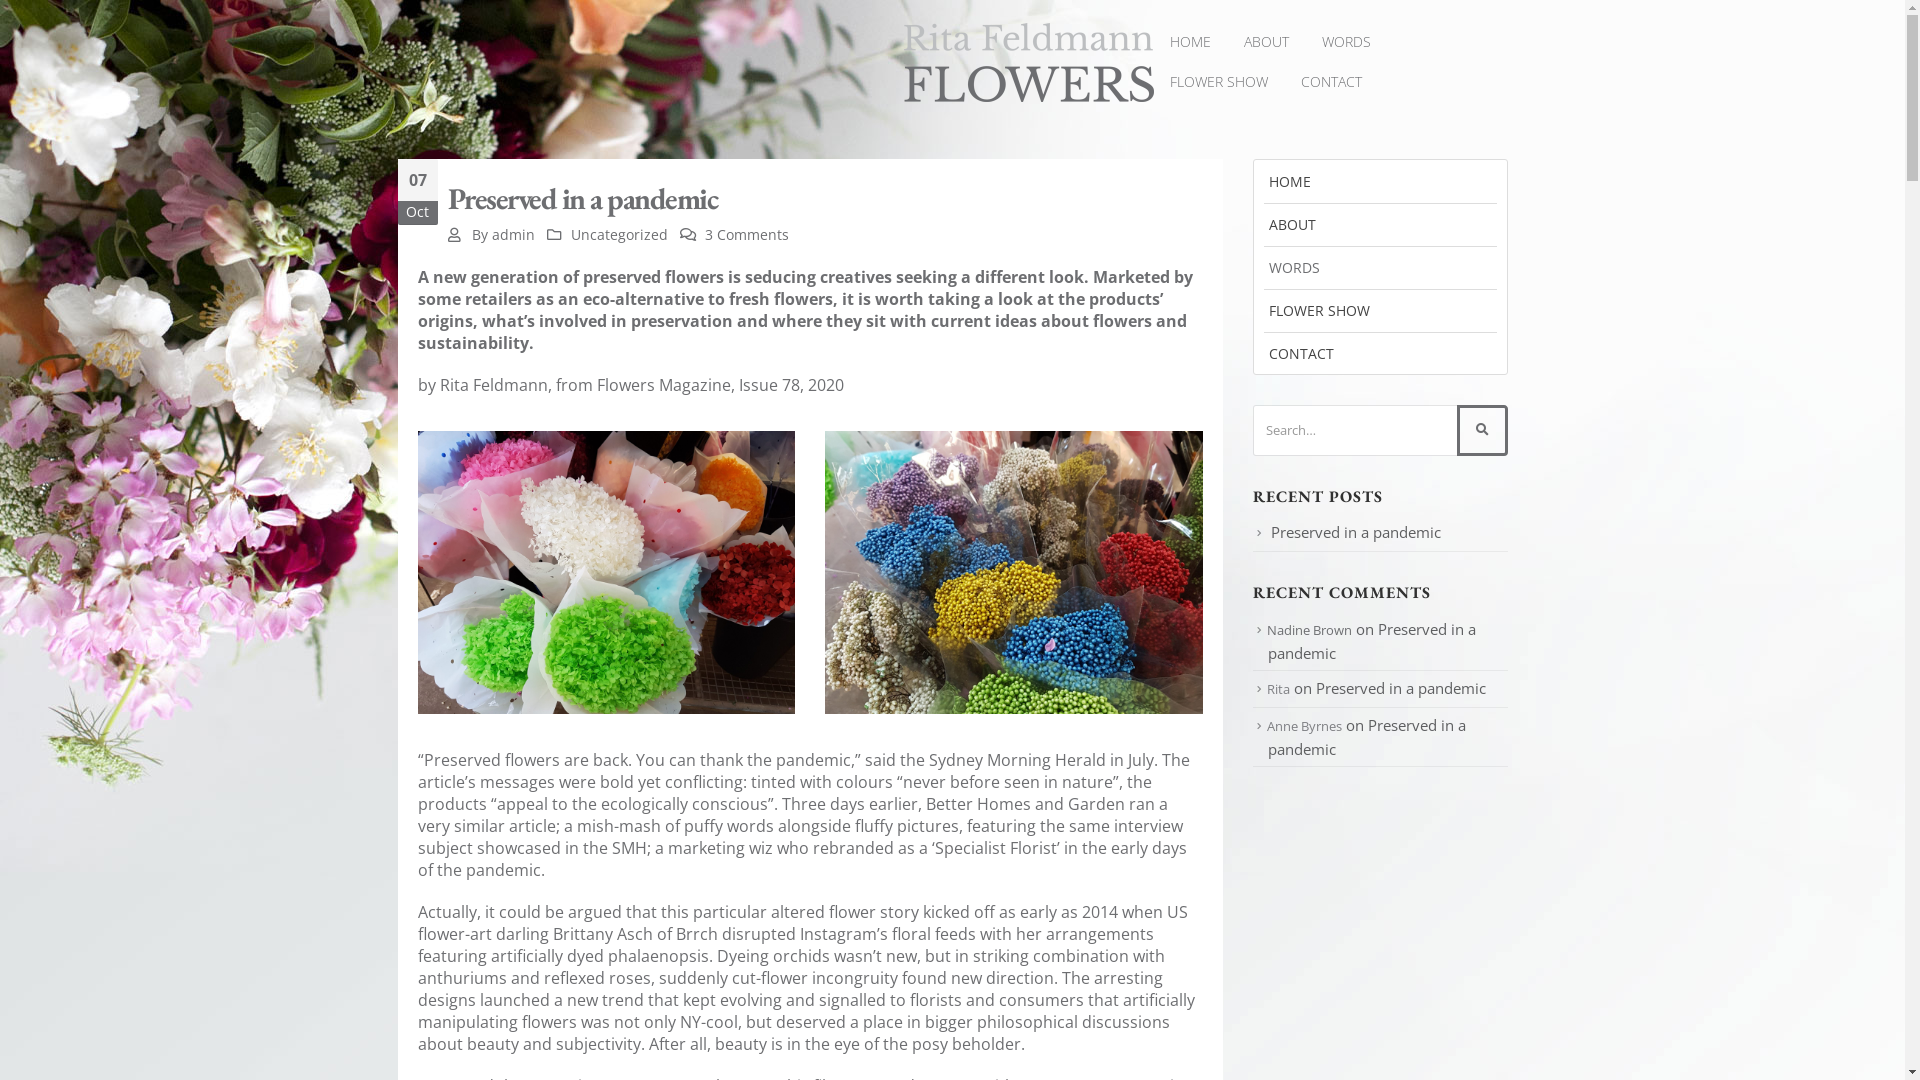  Describe the element at coordinates (1346, 42) in the screenshot. I see `WORDS` at that location.